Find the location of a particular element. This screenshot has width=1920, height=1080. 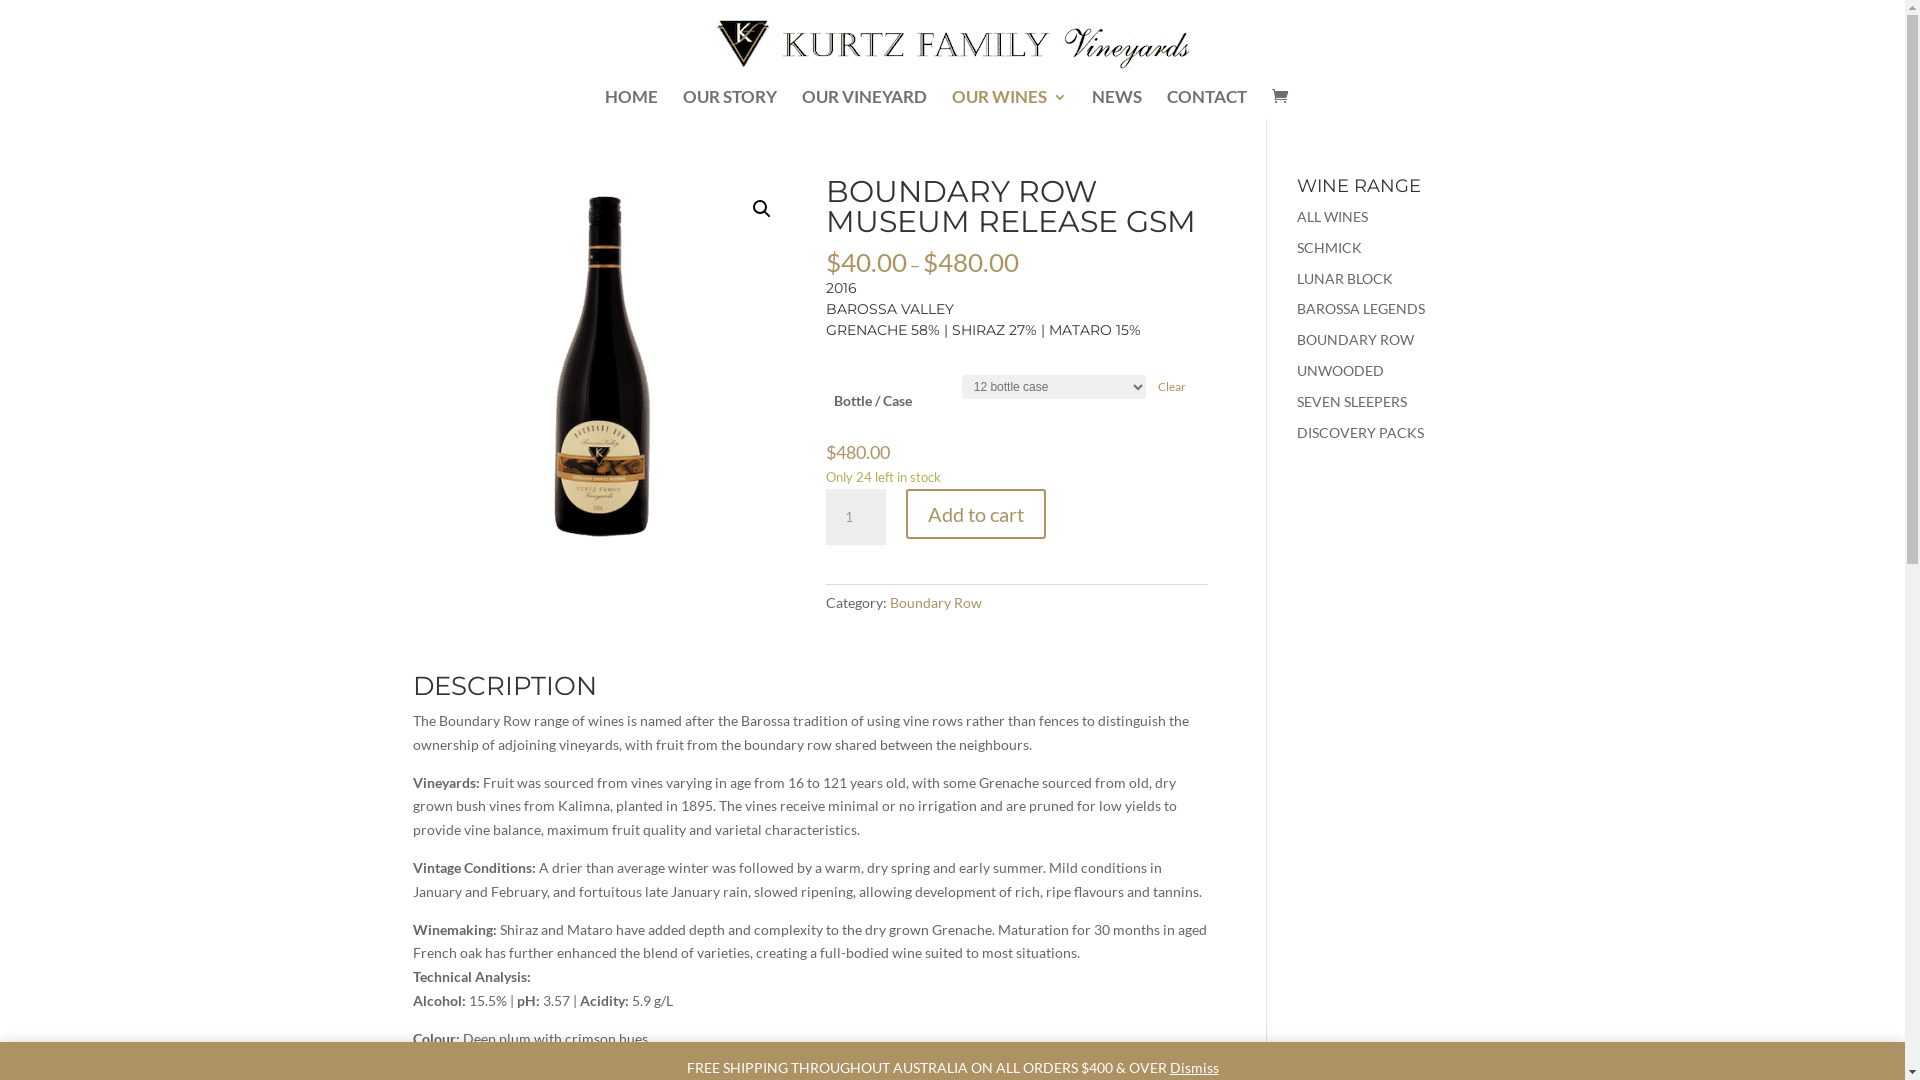

OUR VINEYARD is located at coordinates (864, 104).